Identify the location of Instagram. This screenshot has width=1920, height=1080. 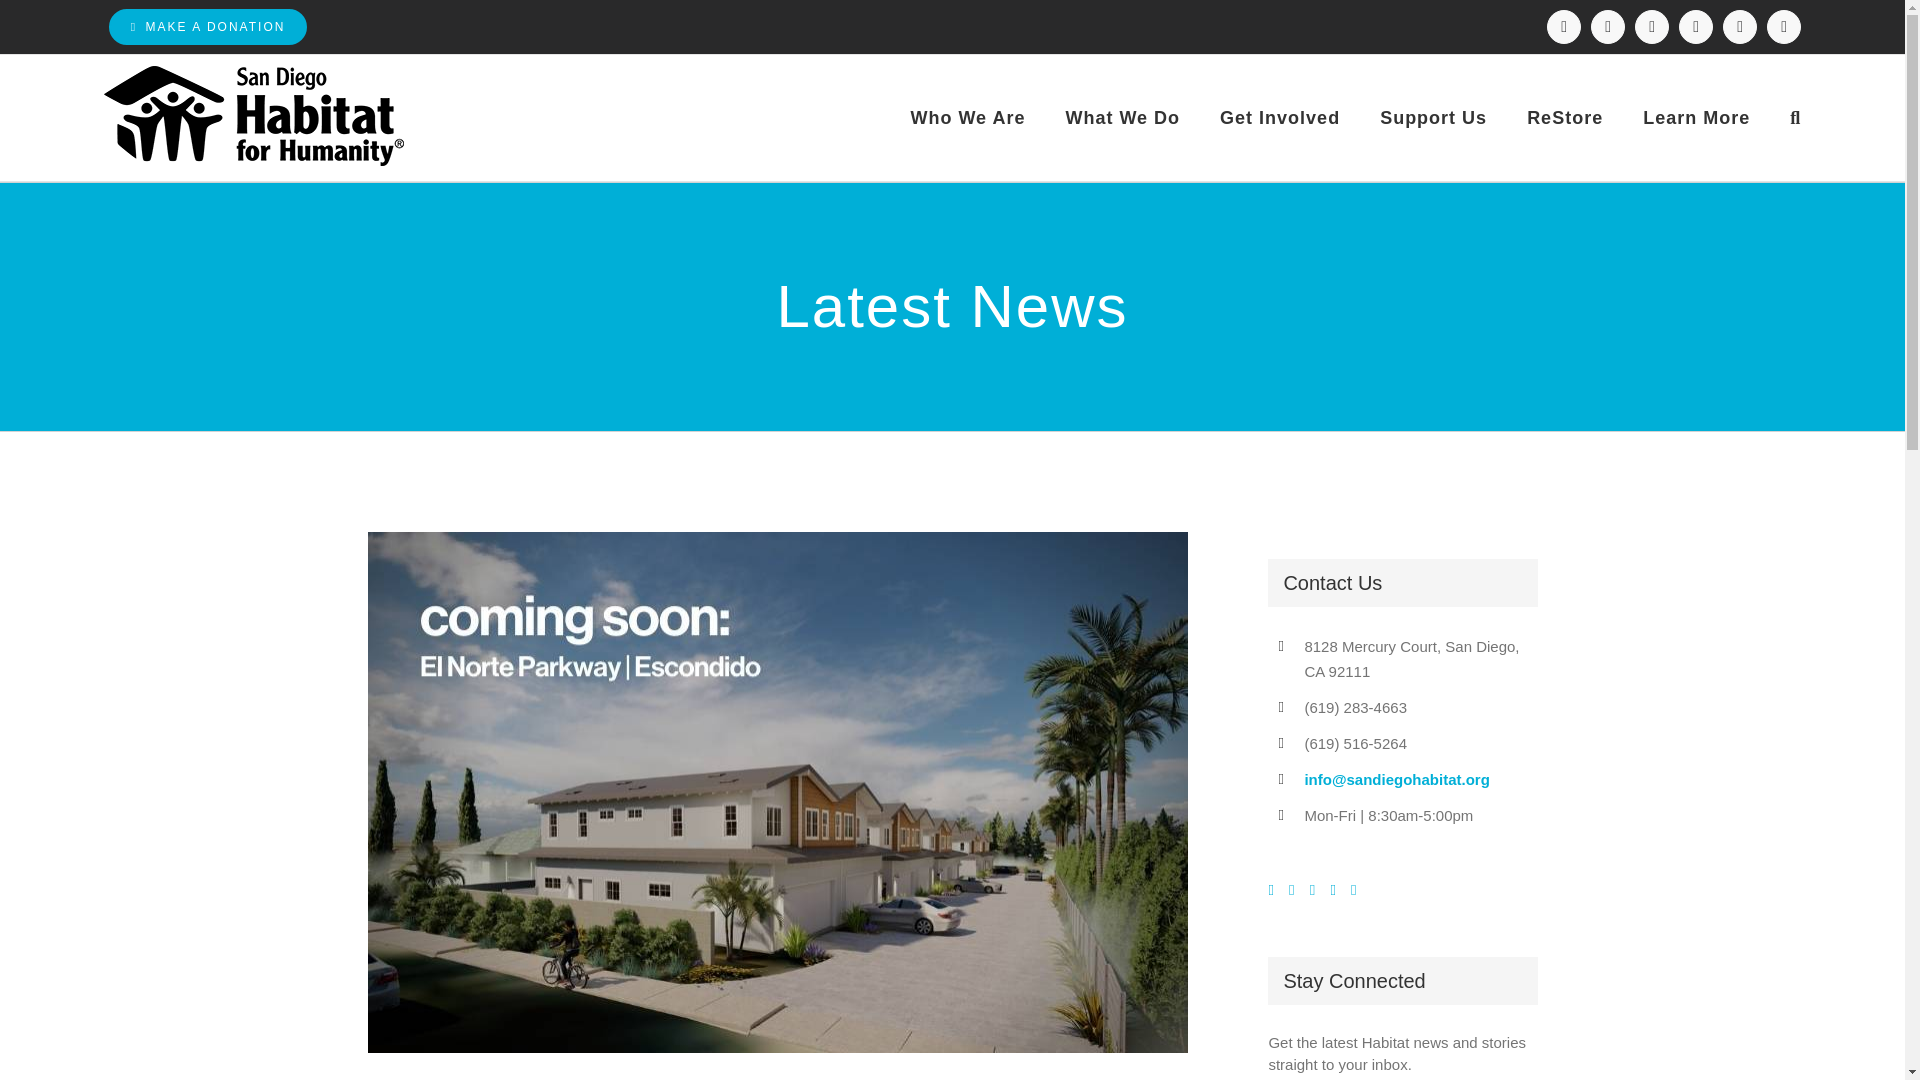
(1608, 26).